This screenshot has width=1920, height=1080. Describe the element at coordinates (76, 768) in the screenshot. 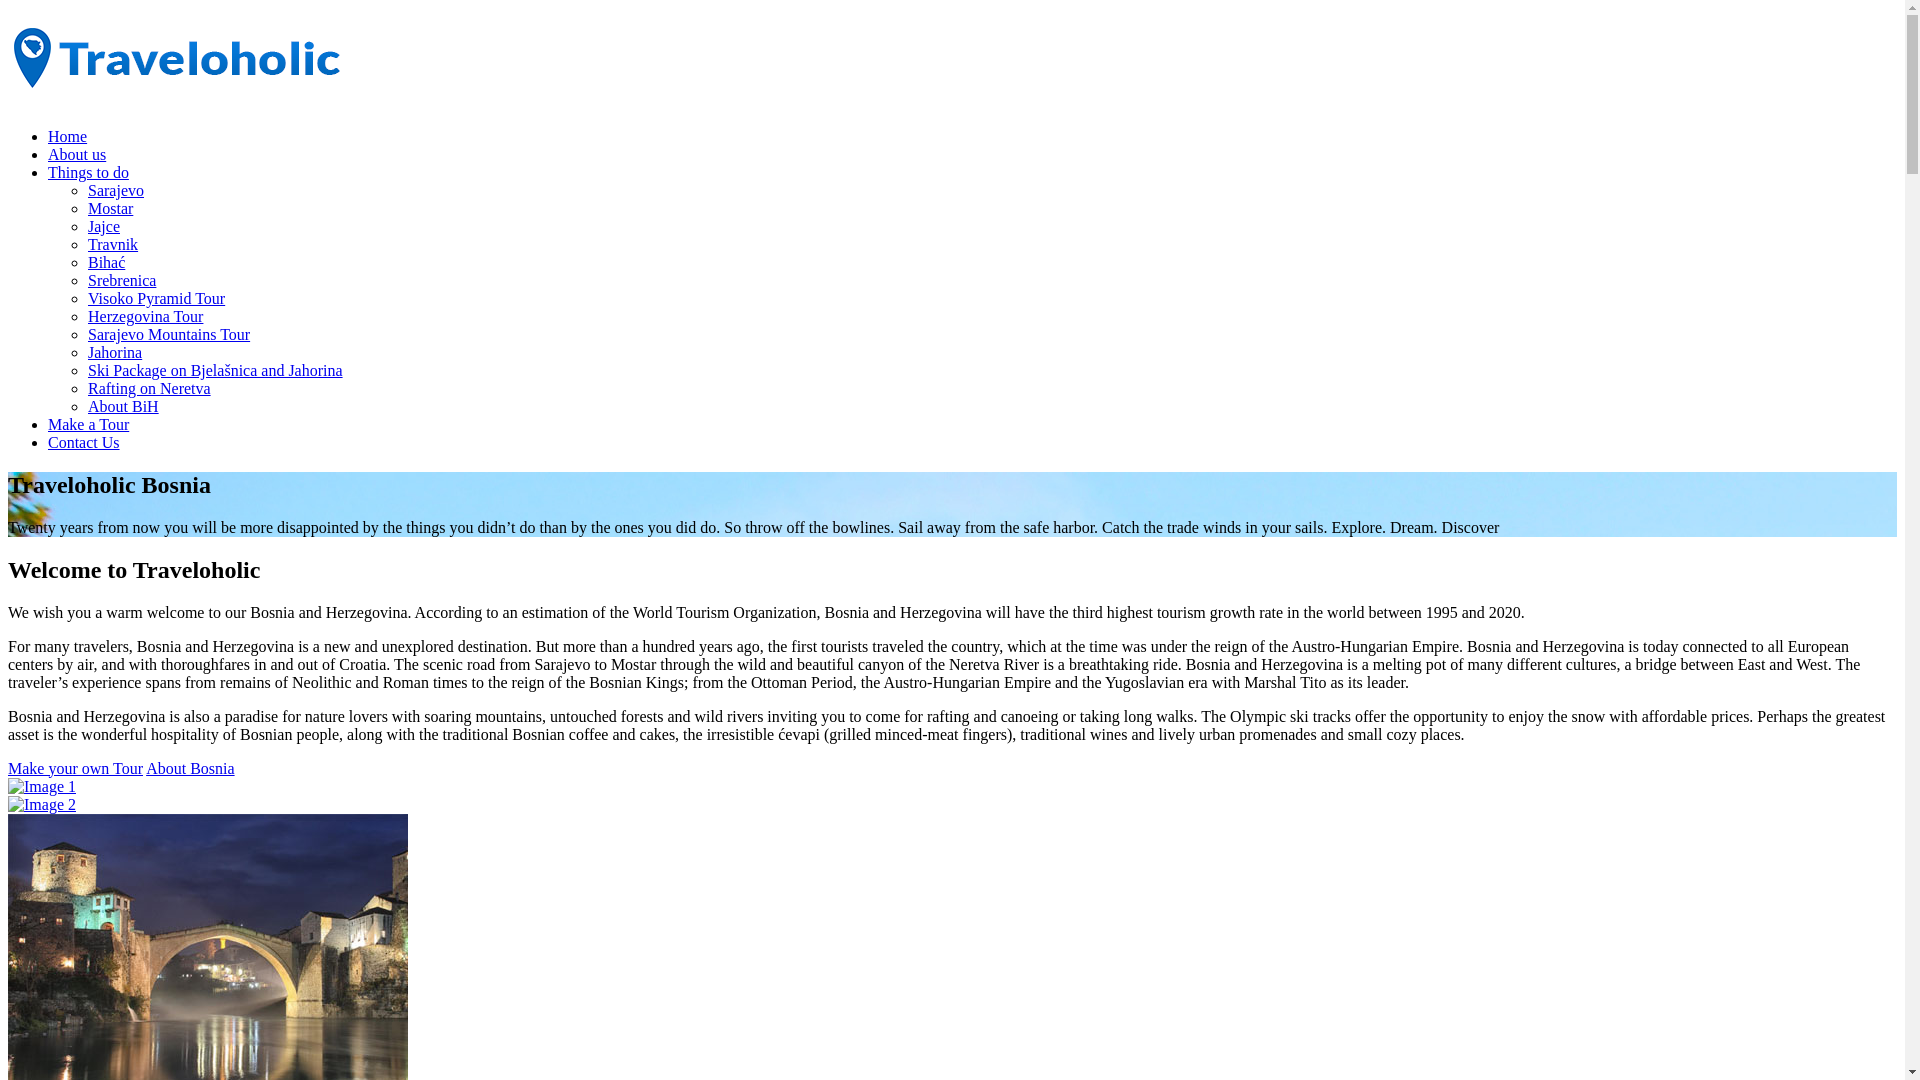

I see `Make your own Tour` at that location.